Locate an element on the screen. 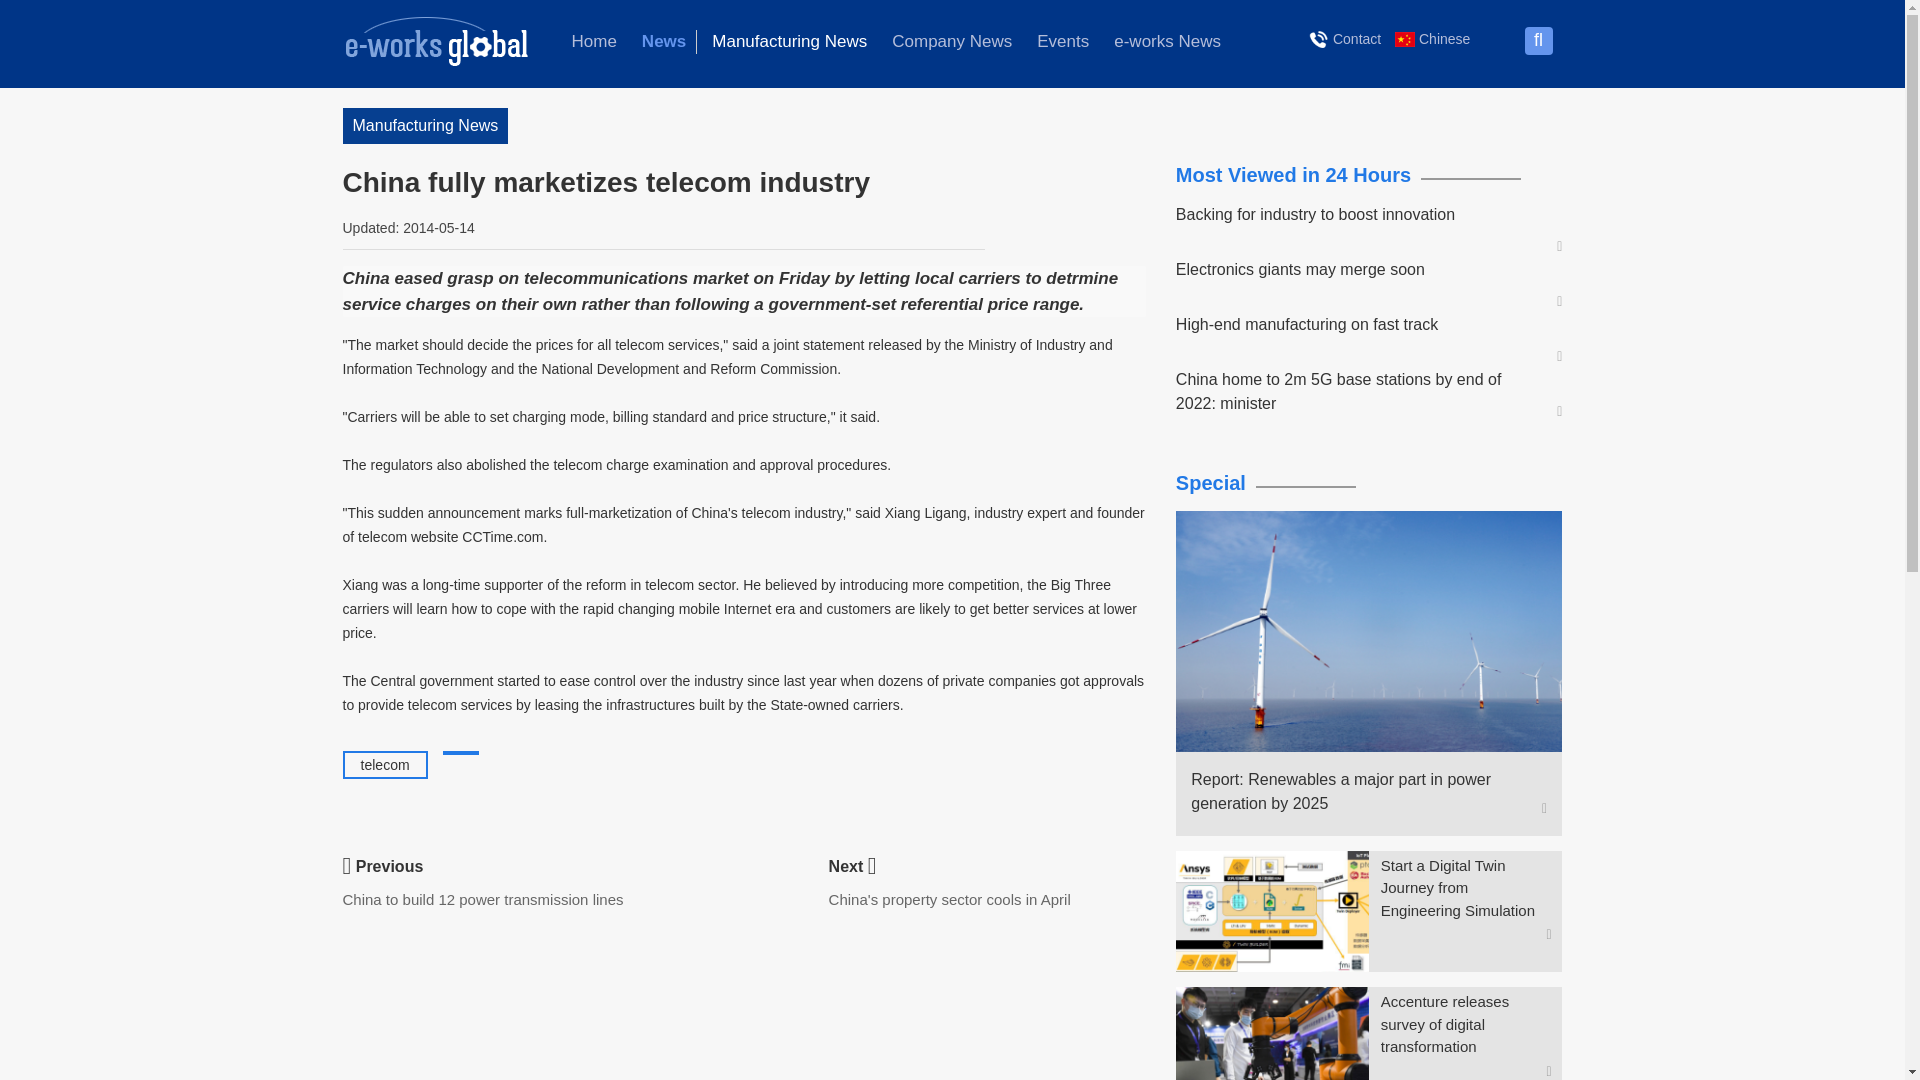 The width and height of the screenshot is (1920, 1080). Events is located at coordinates (1062, 42).